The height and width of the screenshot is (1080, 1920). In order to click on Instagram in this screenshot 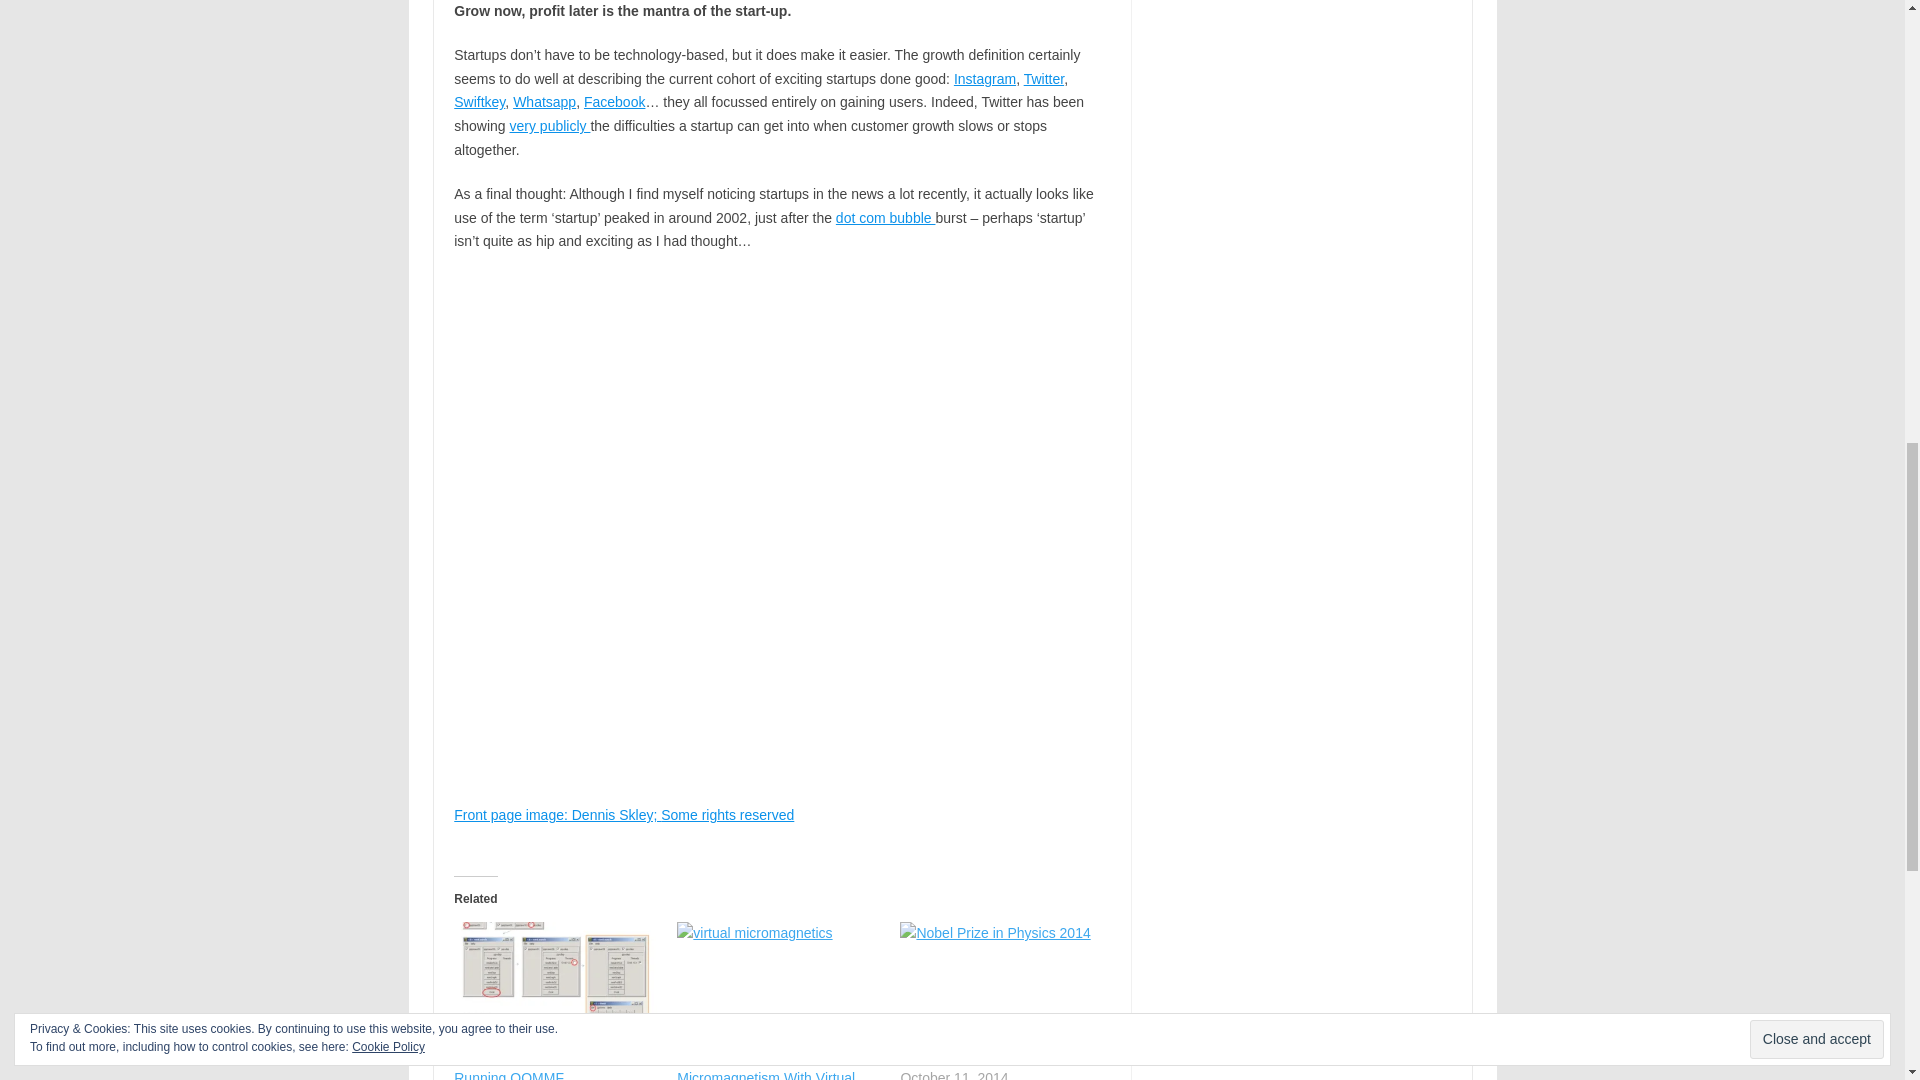, I will do `click(984, 79)`.